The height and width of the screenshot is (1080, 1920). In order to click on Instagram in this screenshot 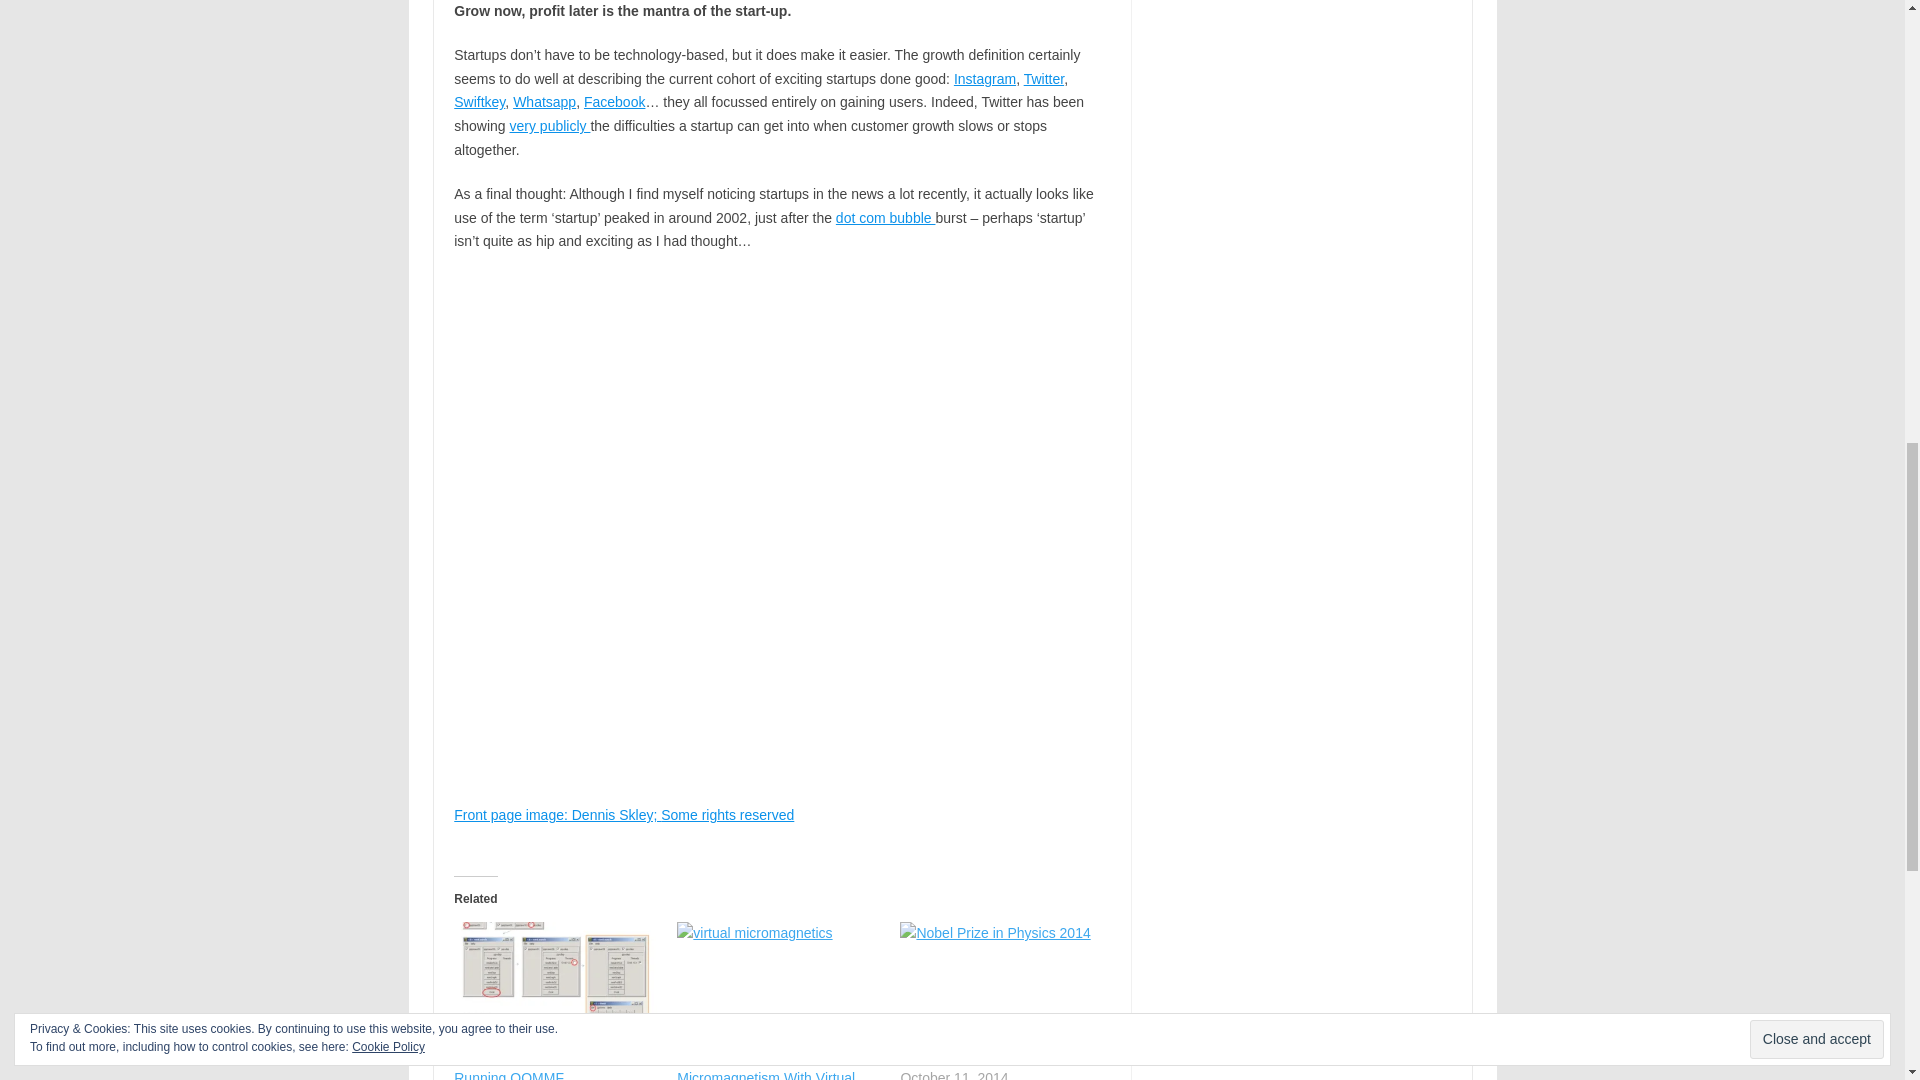, I will do `click(984, 79)`.